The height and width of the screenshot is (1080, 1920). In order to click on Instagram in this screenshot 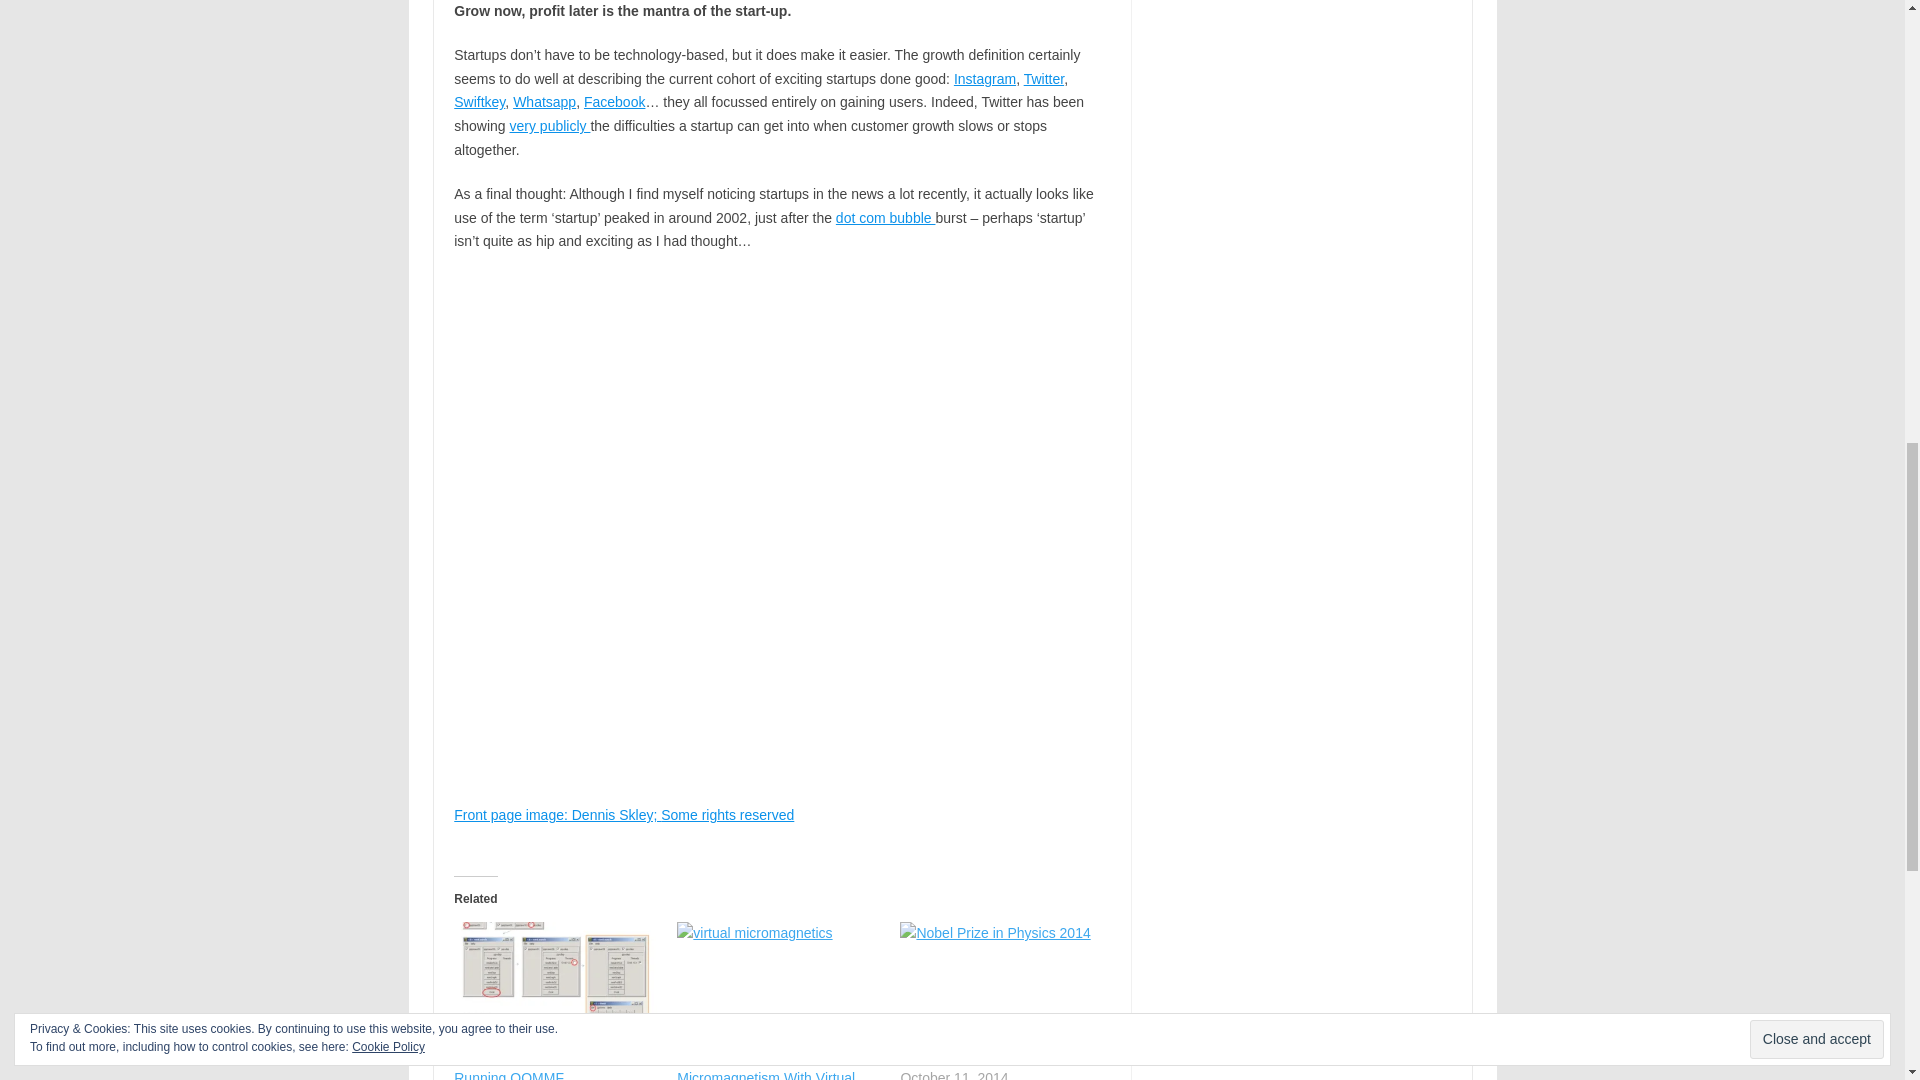, I will do `click(984, 79)`.